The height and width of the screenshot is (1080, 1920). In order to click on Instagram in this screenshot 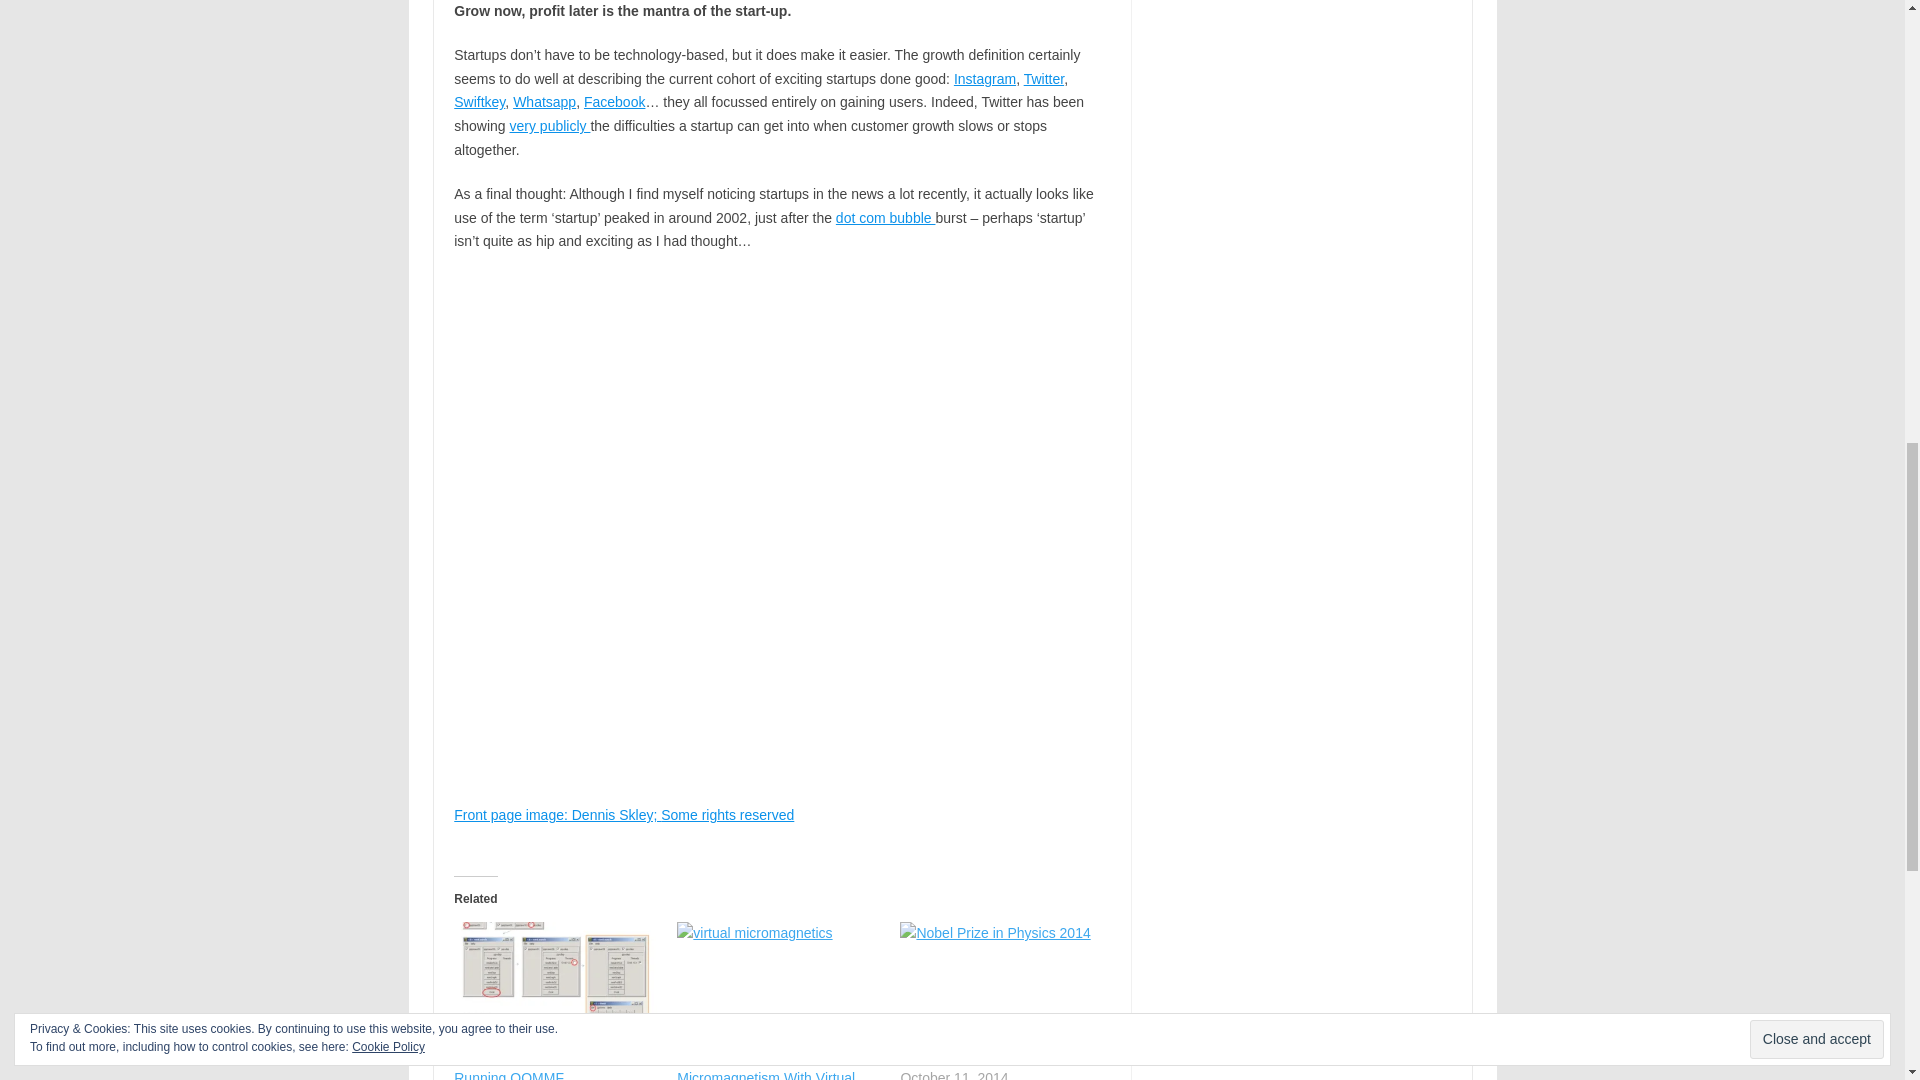, I will do `click(984, 79)`.